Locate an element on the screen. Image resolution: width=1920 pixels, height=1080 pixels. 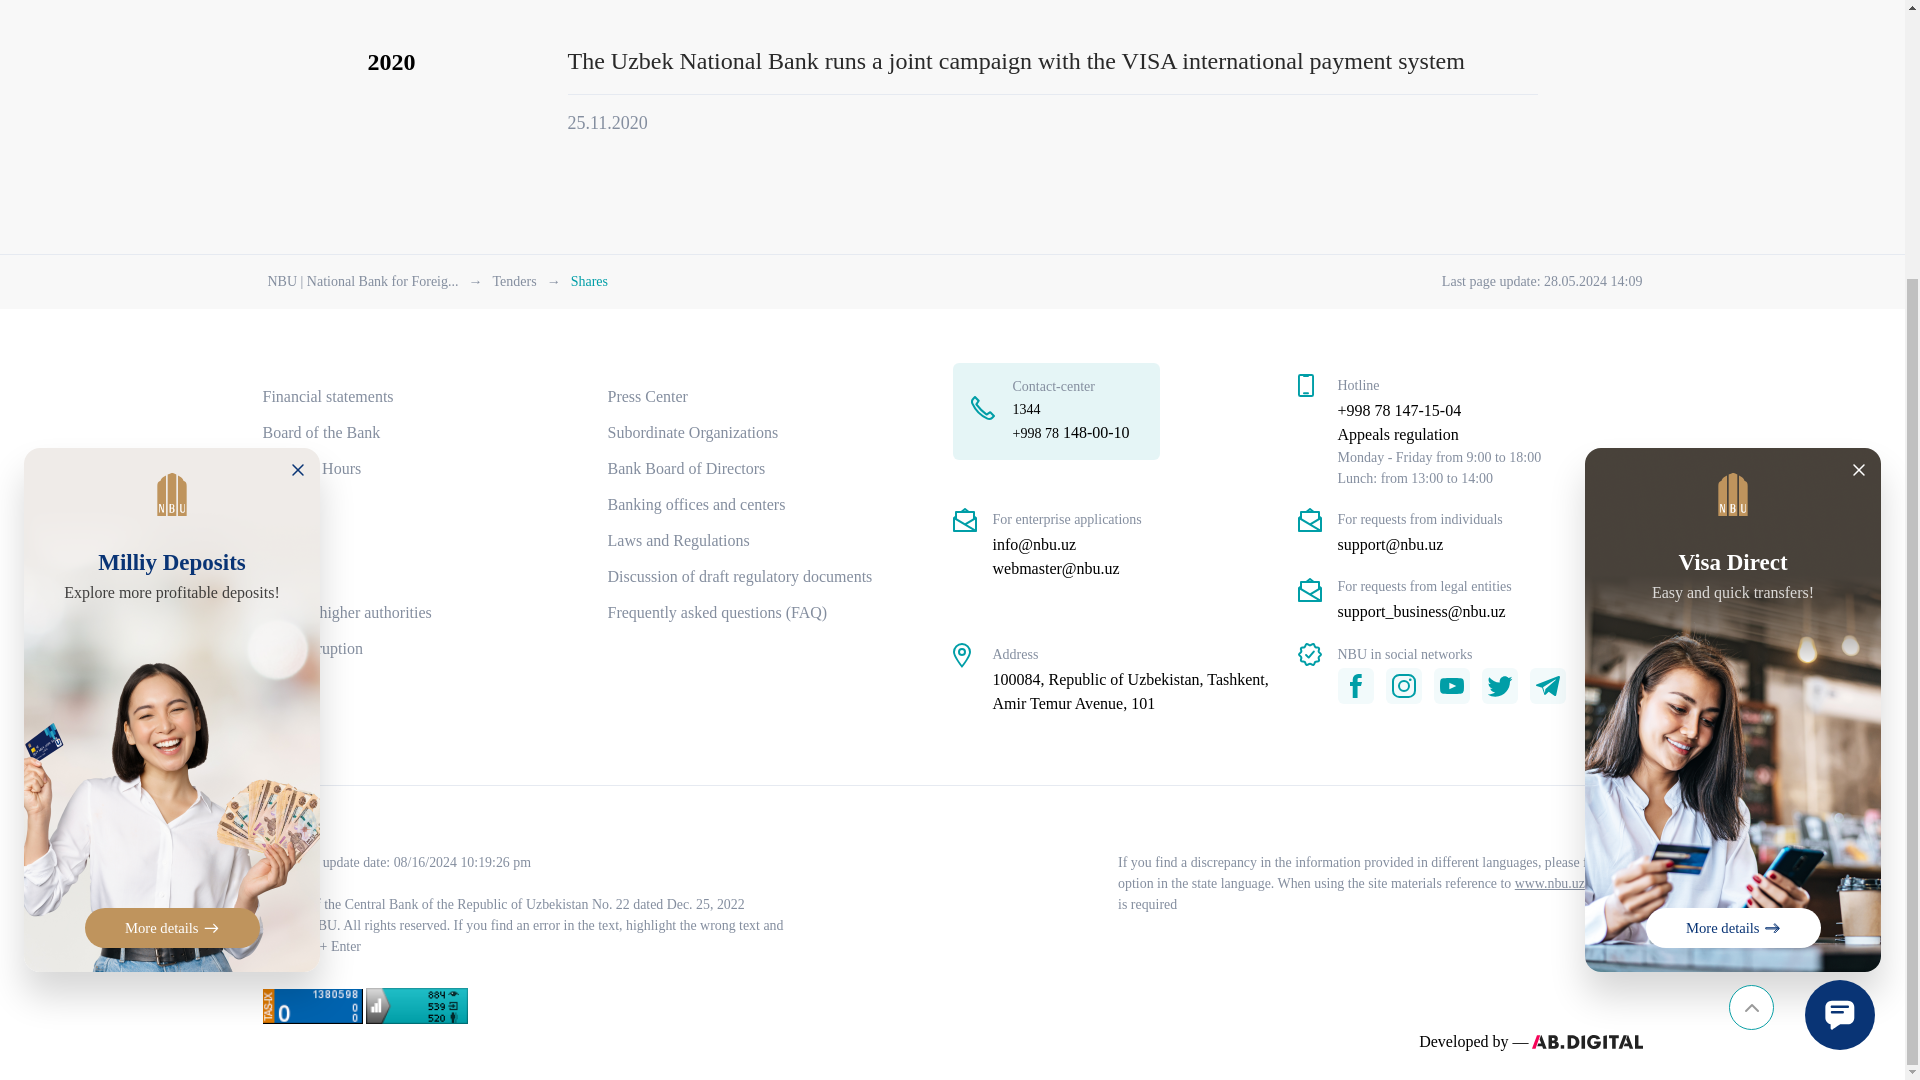
Developed by AB Digital is located at coordinates (1474, 1041).